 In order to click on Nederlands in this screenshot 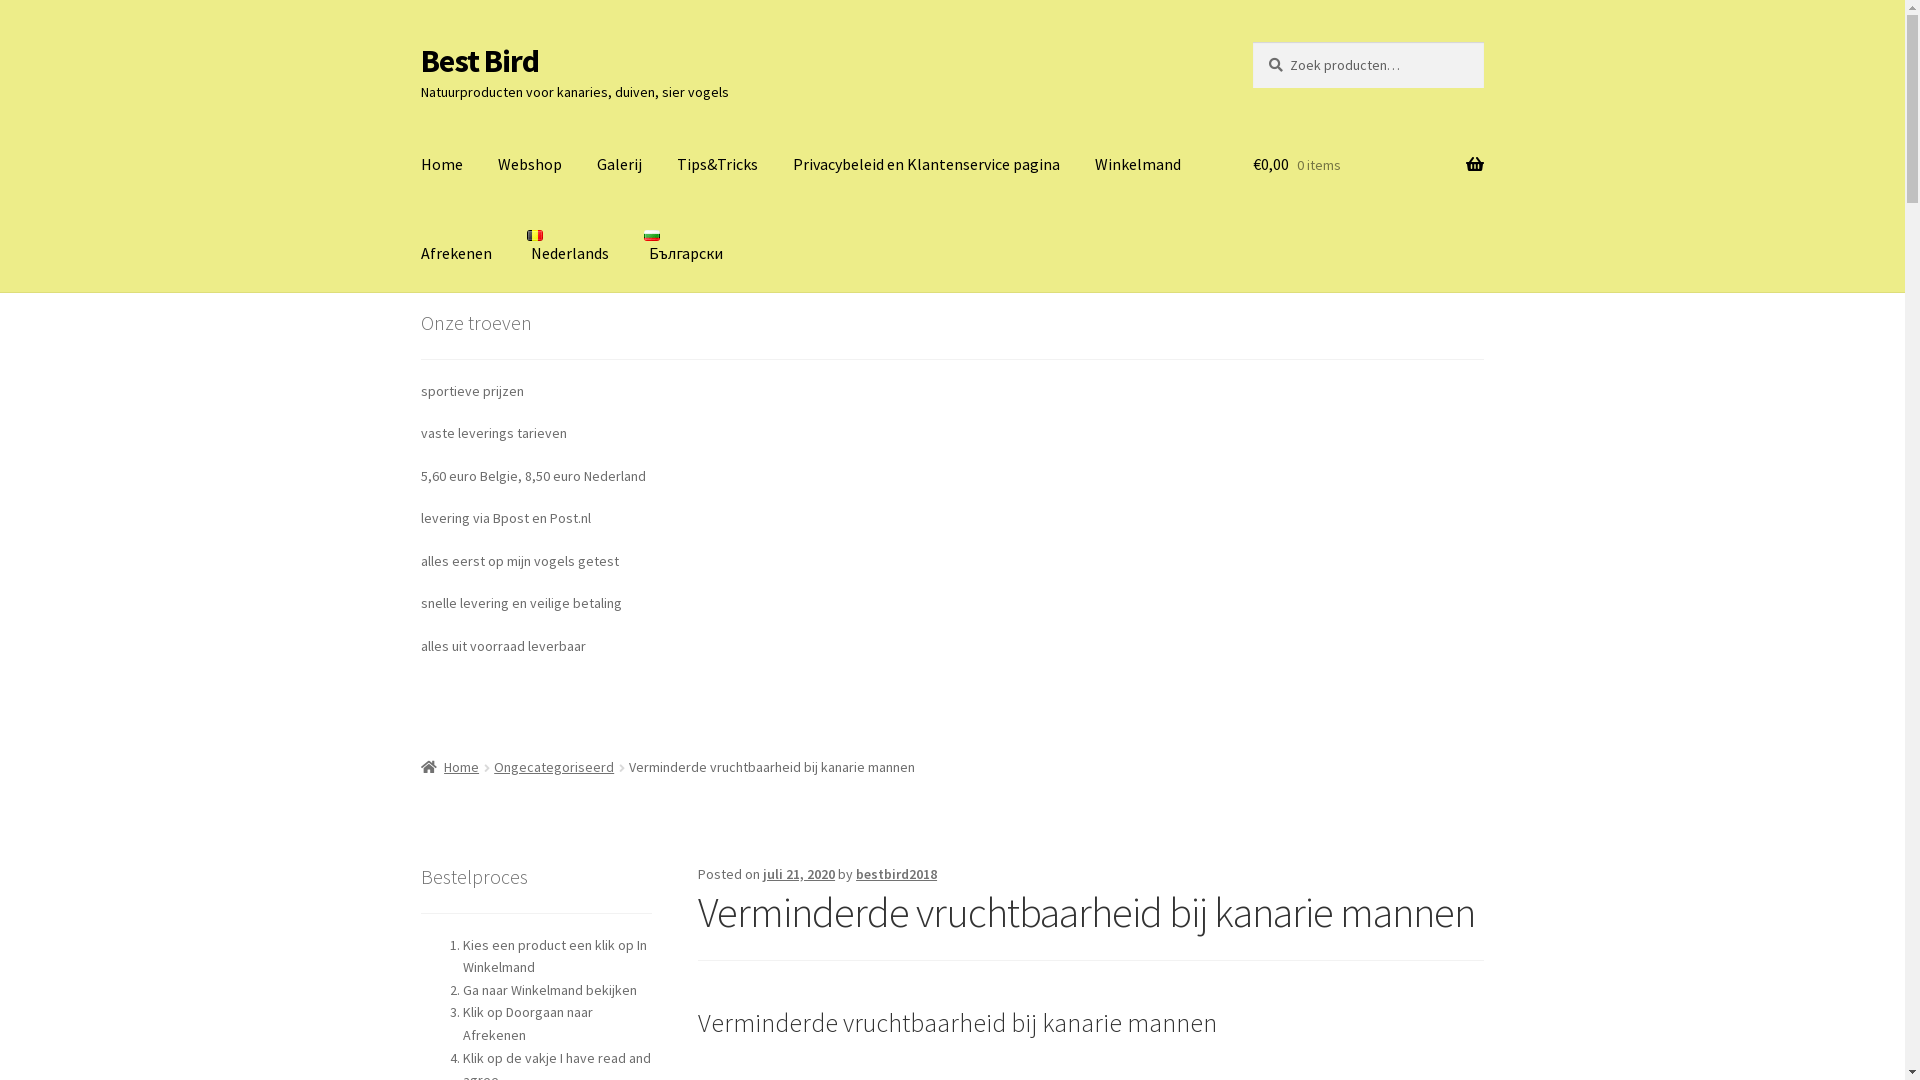, I will do `click(568, 248)`.